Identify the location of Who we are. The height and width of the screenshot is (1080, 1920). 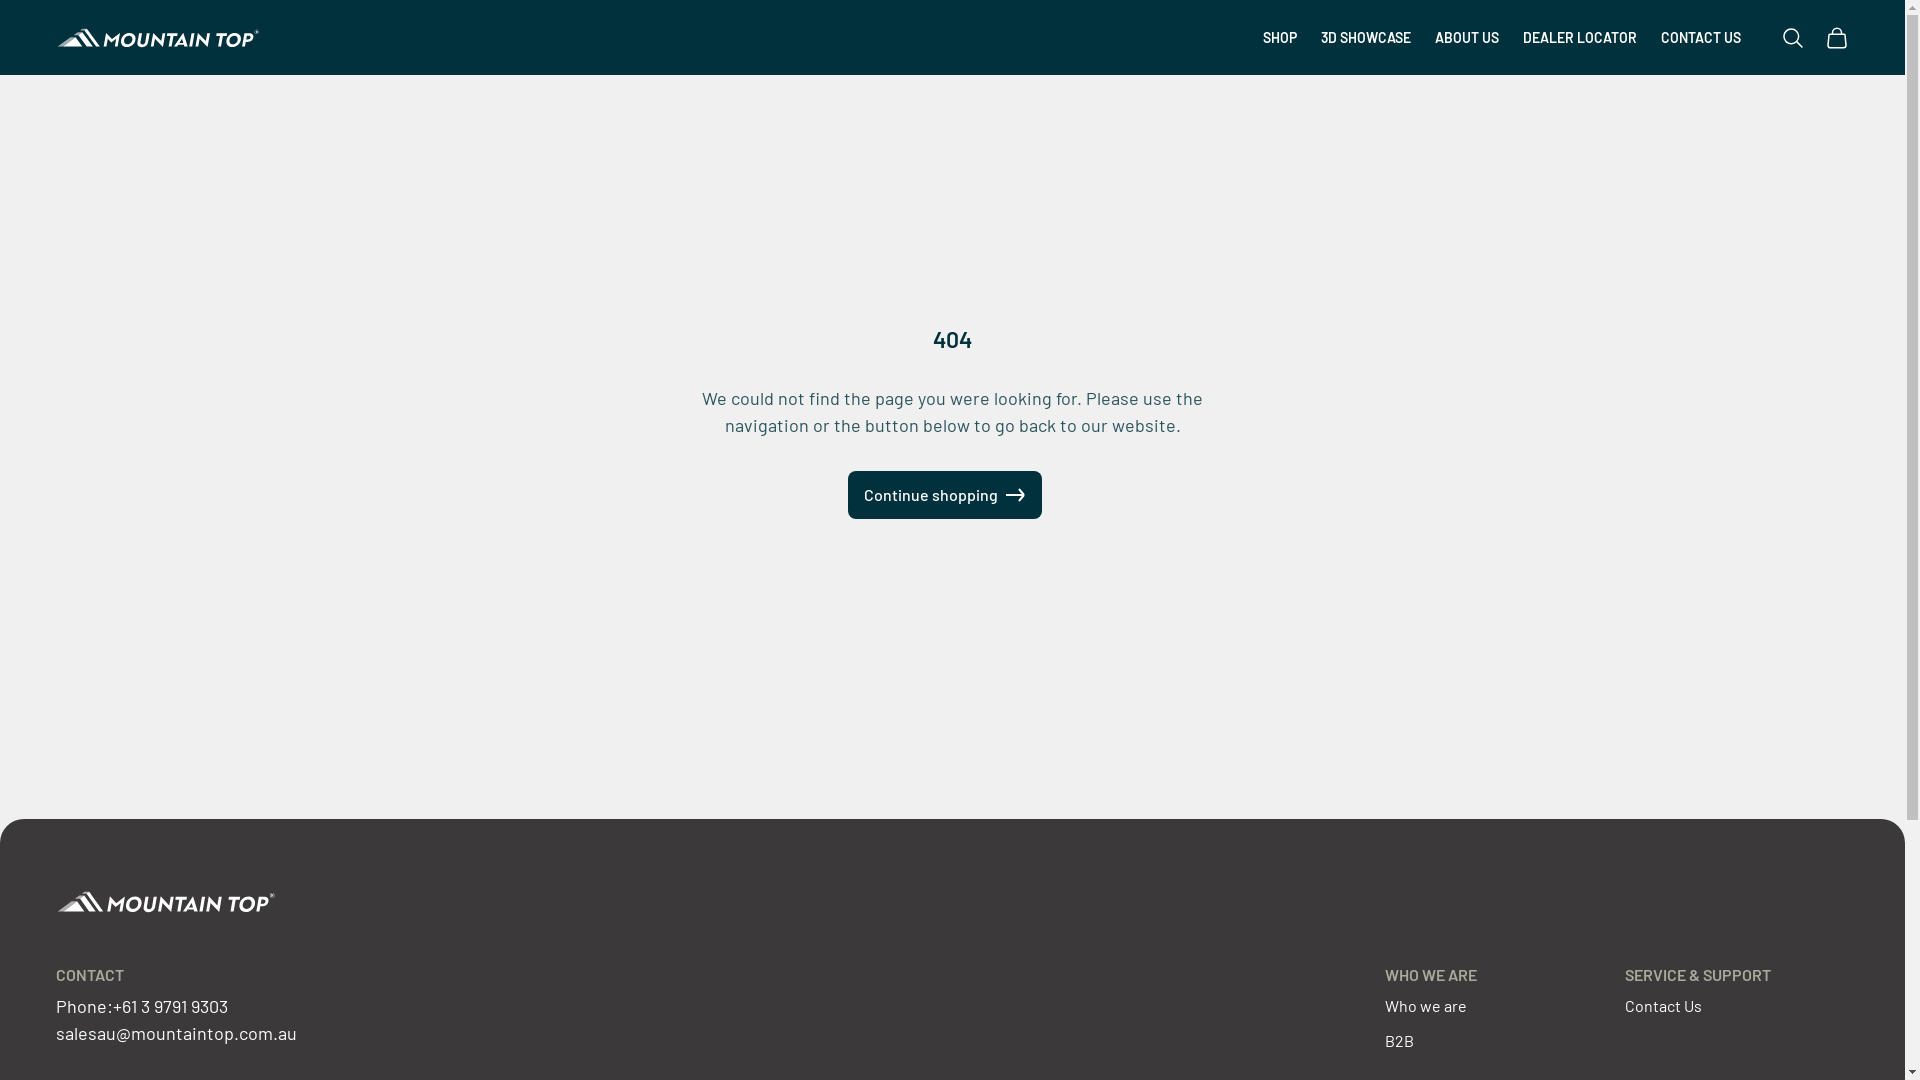
(1426, 1006).